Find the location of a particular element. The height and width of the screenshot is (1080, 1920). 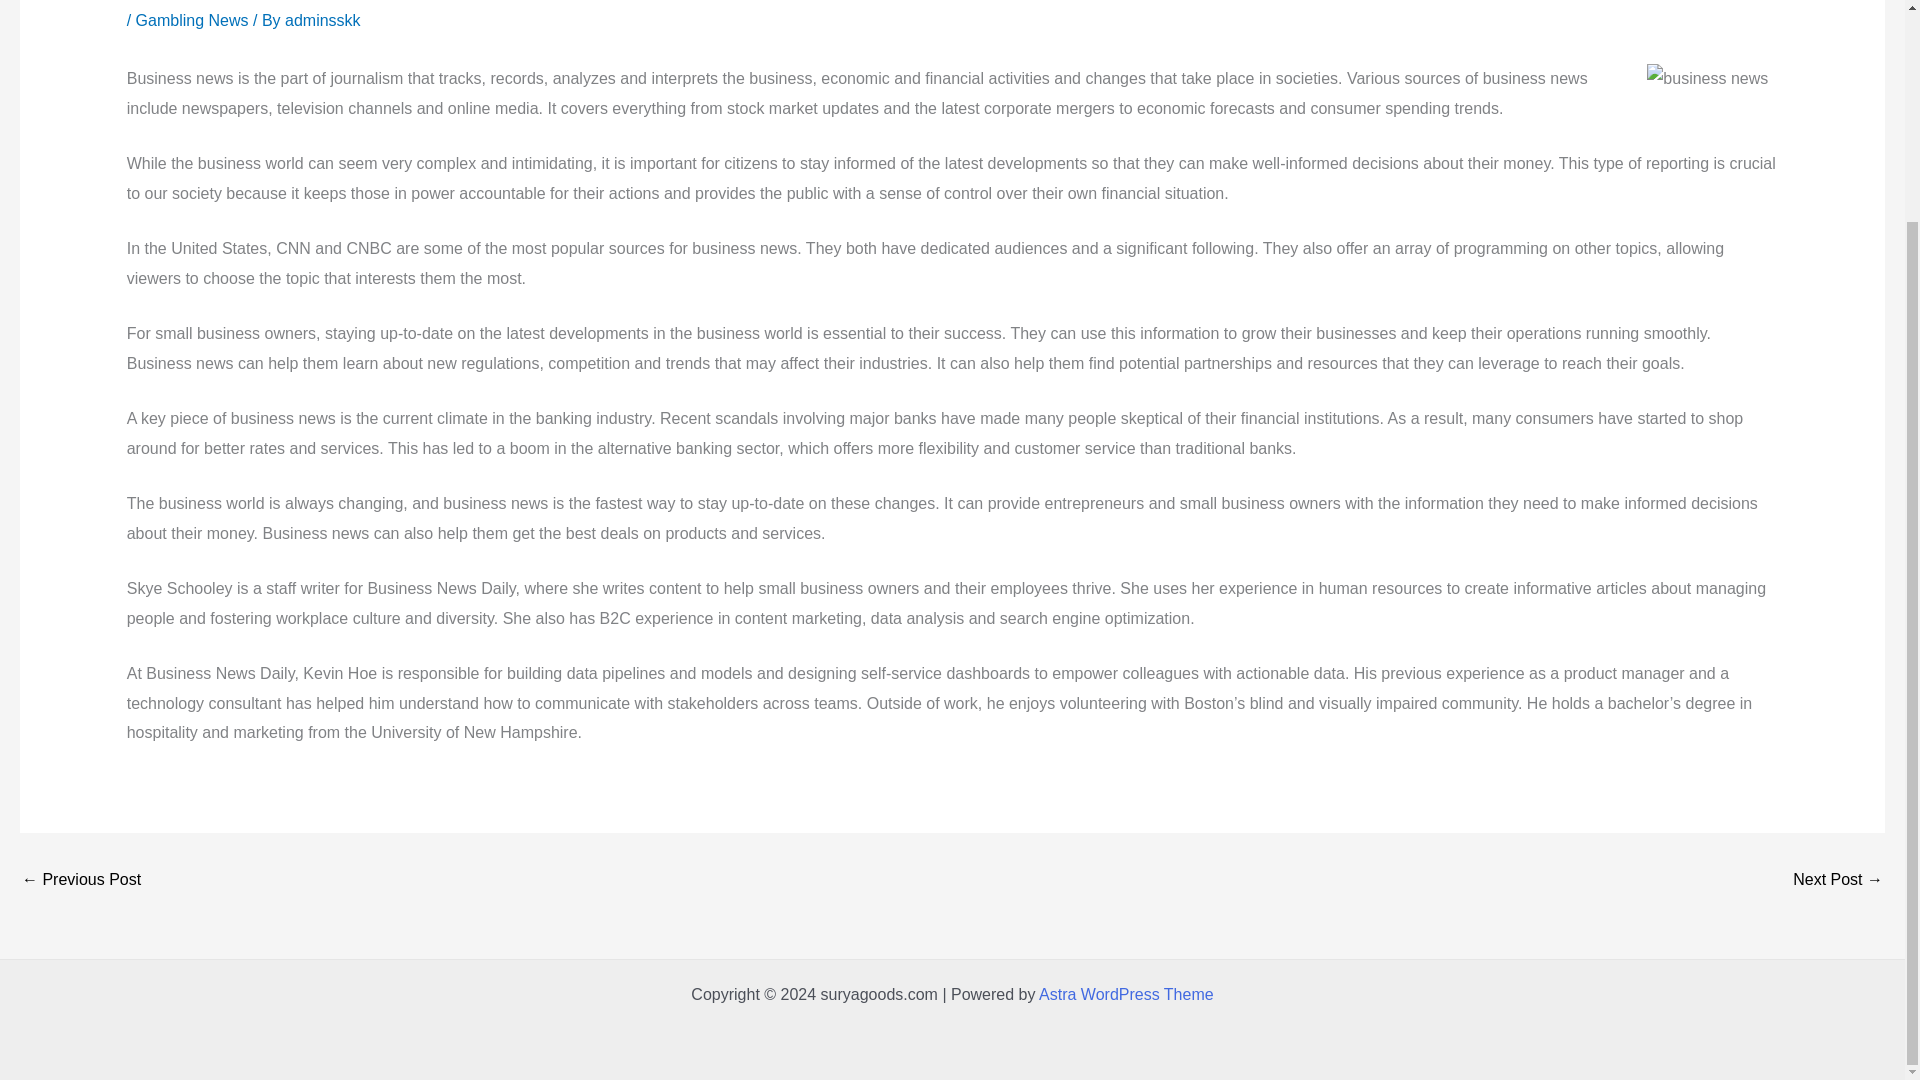

adminsskk is located at coordinates (322, 20).